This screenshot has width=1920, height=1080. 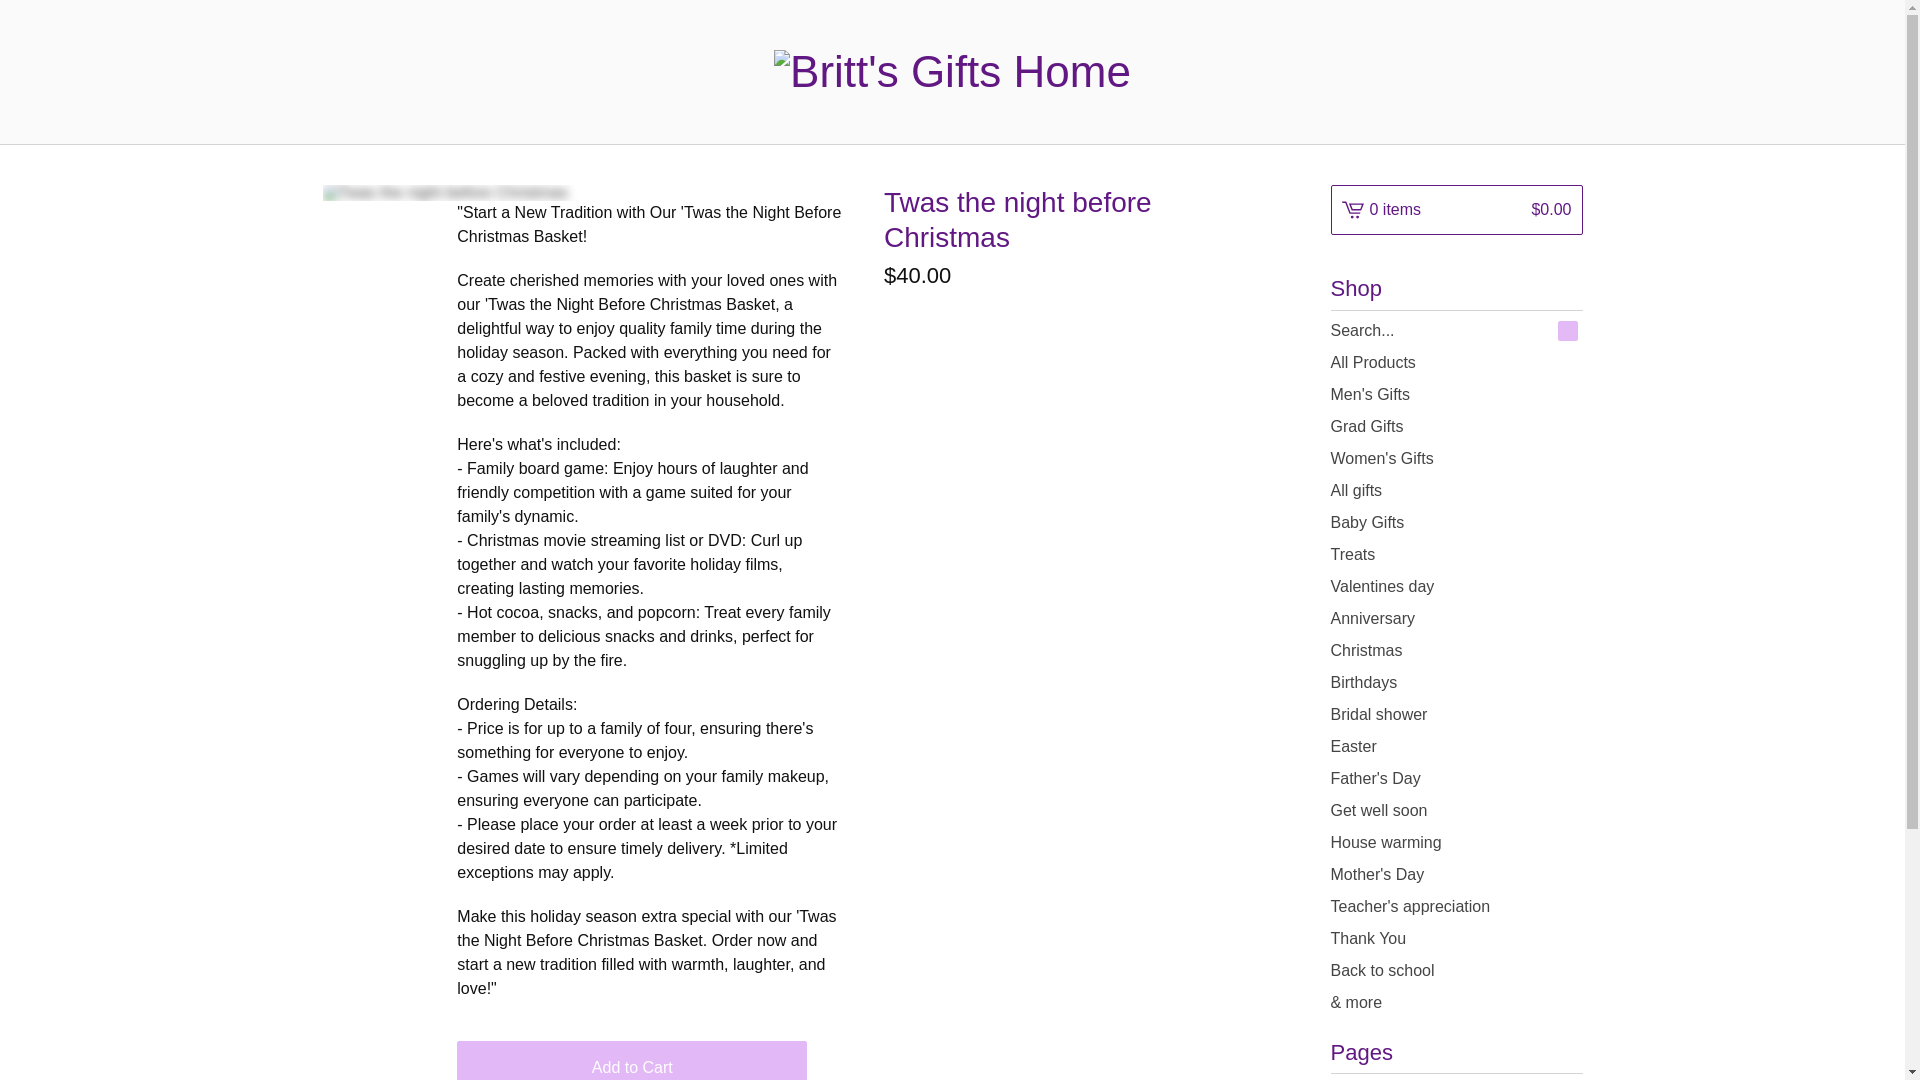 What do you see at coordinates (1456, 458) in the screenshot?
I see `View Women's Gifts` at bounding box center [1456, 458].